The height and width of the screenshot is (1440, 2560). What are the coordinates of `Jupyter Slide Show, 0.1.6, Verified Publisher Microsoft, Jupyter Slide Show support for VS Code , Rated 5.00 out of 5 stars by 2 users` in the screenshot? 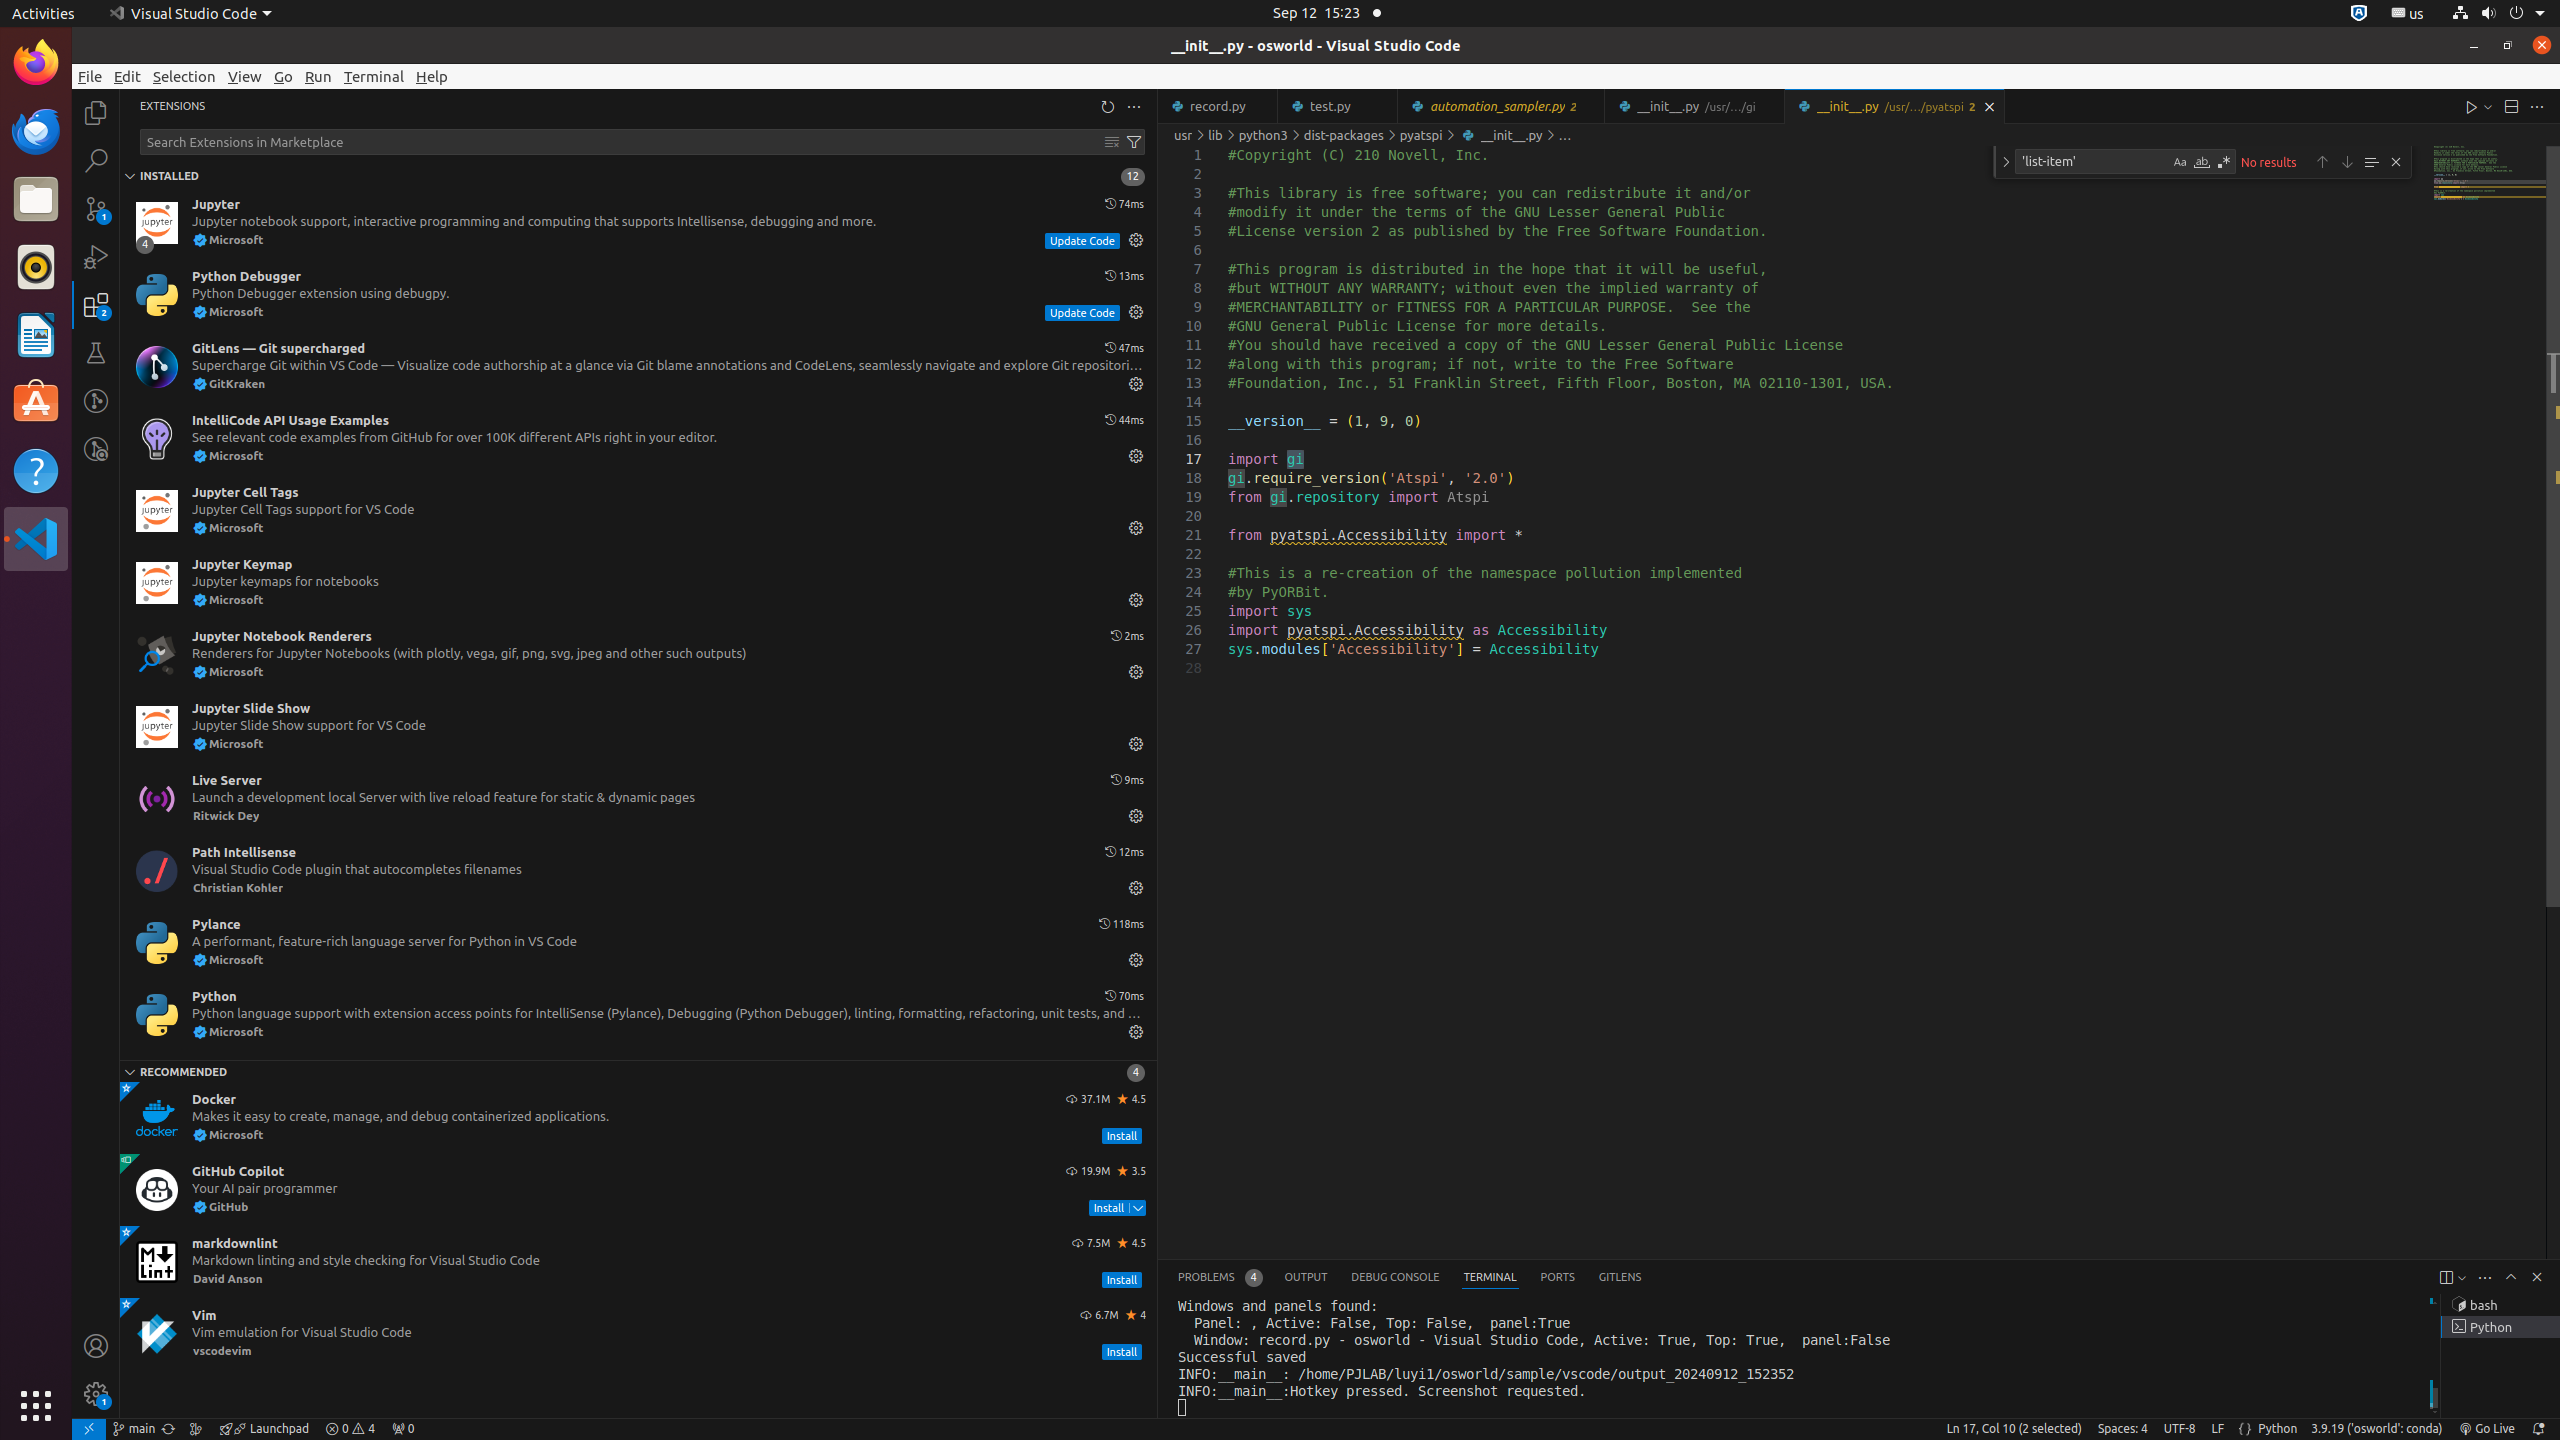 It's located at (638, 727).